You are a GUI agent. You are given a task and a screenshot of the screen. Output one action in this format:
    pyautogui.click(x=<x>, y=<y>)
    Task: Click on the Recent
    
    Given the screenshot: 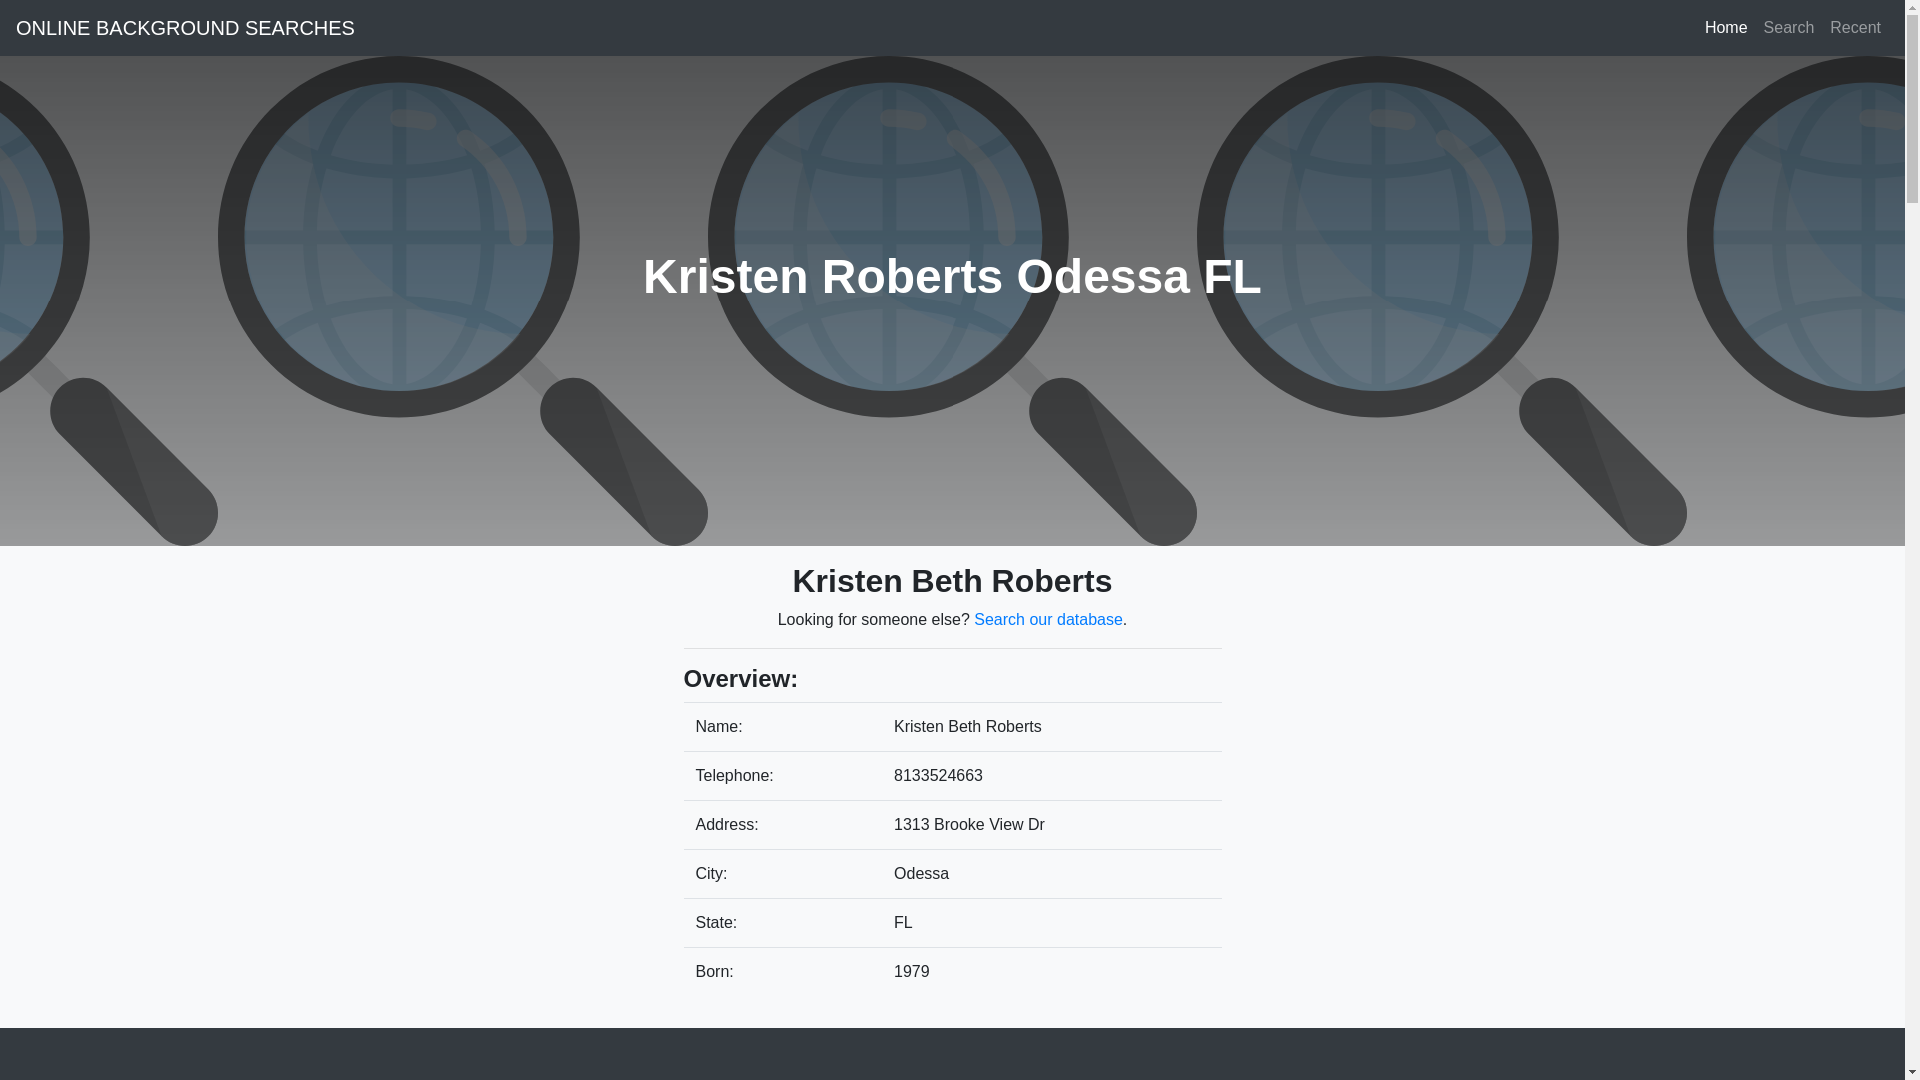 What is the action you would take?
    pyautogui.click(x=1856, y=27)
    